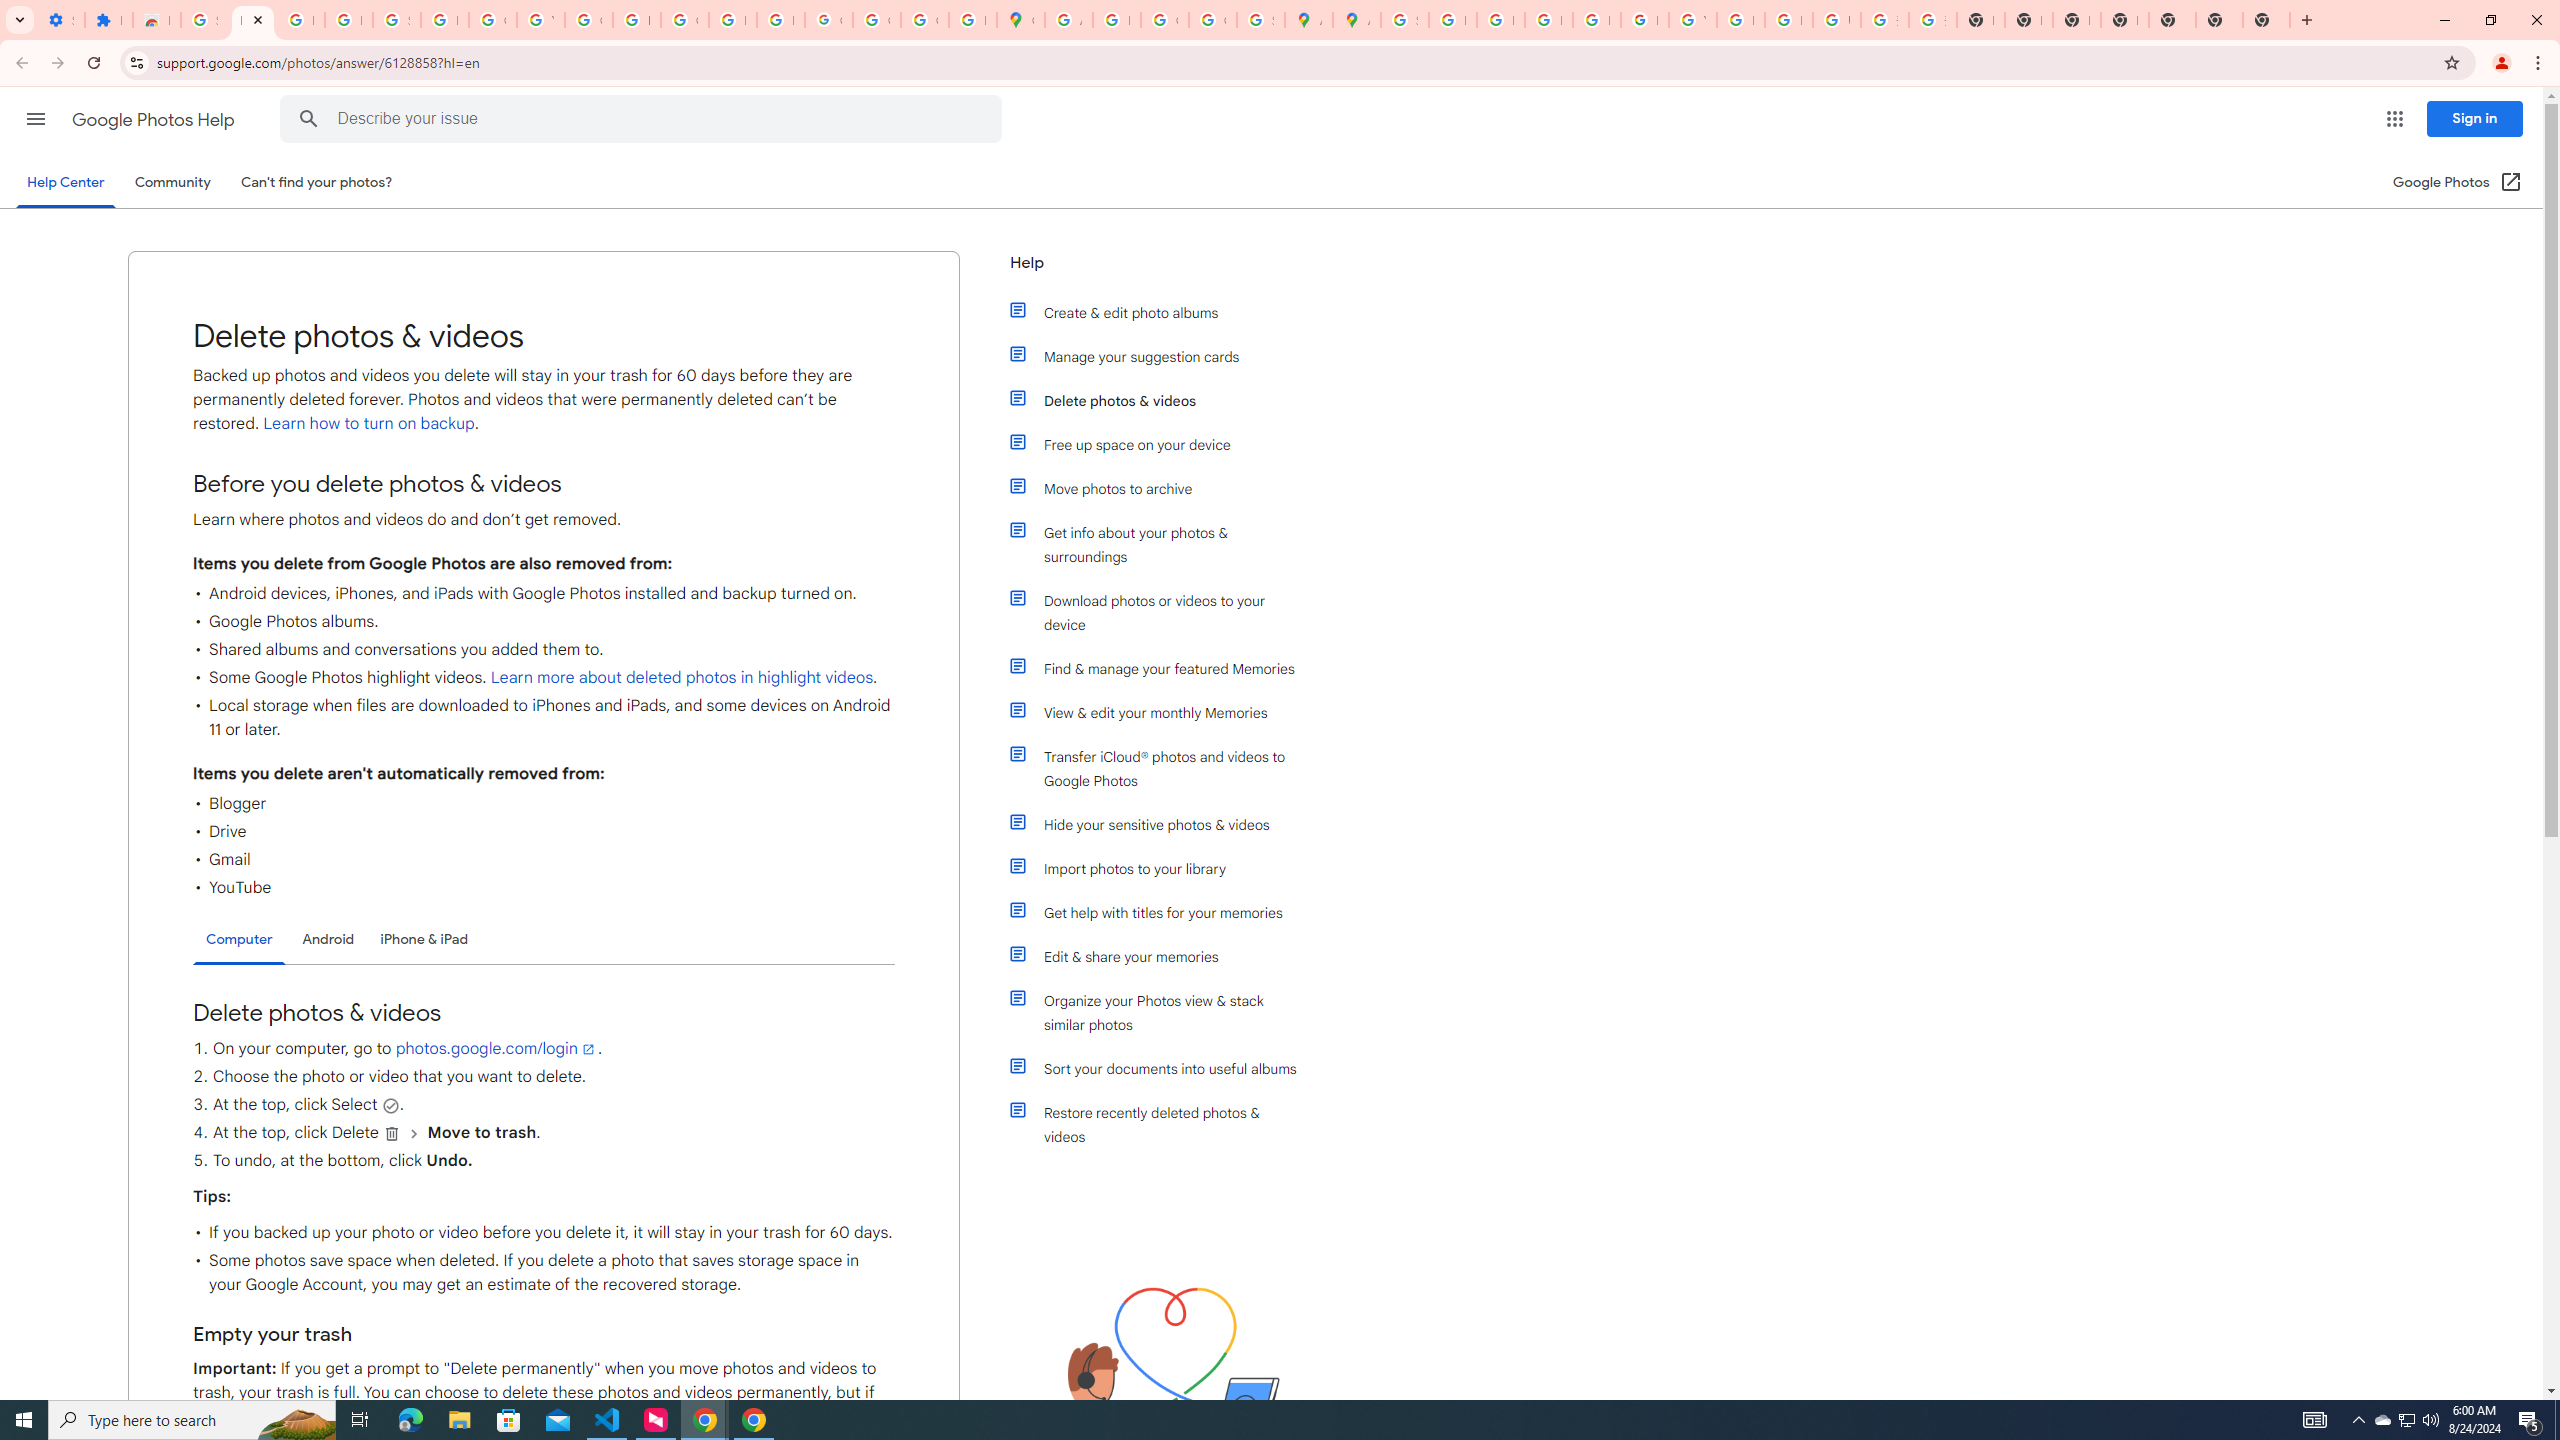 This screenshot has width=2560, height=1440. I want to click on Computer, so click(239, 940).